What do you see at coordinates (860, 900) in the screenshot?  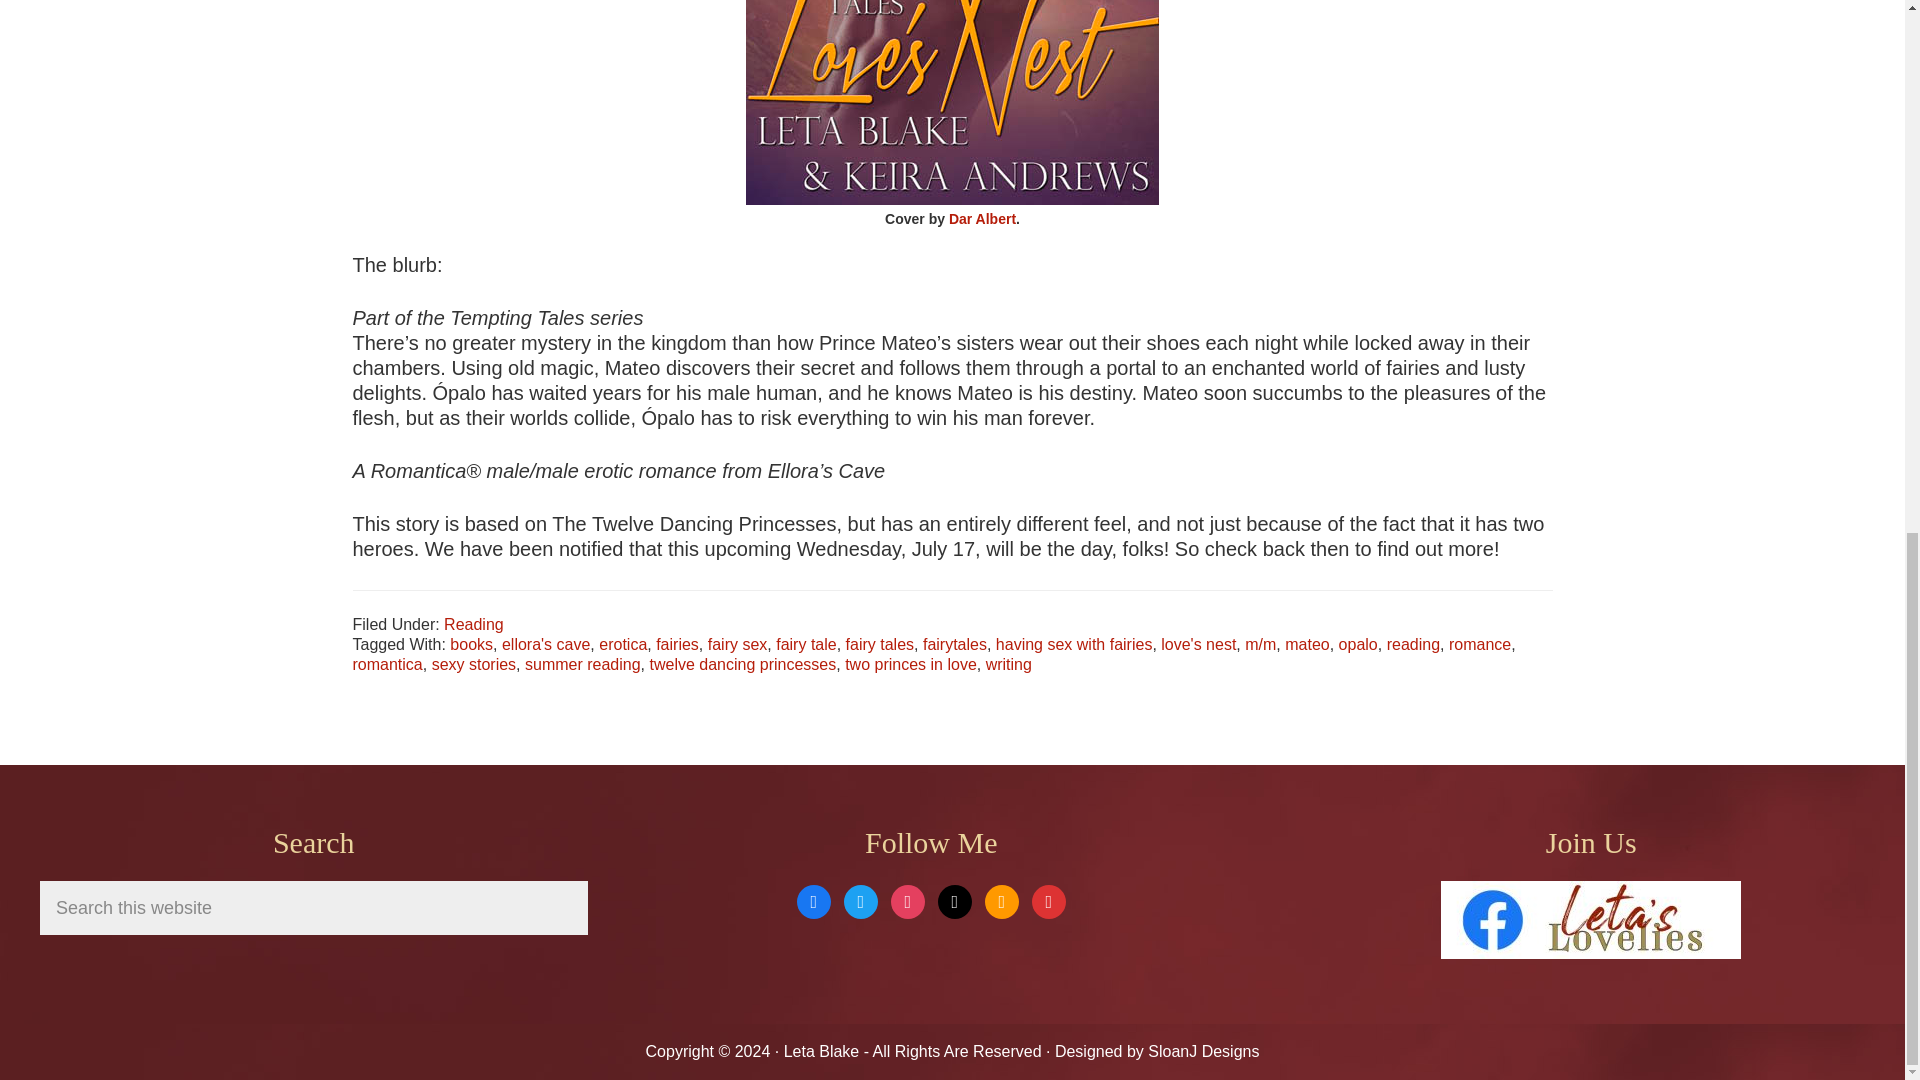 I see `Twitter` at bounding box center [860, 900].